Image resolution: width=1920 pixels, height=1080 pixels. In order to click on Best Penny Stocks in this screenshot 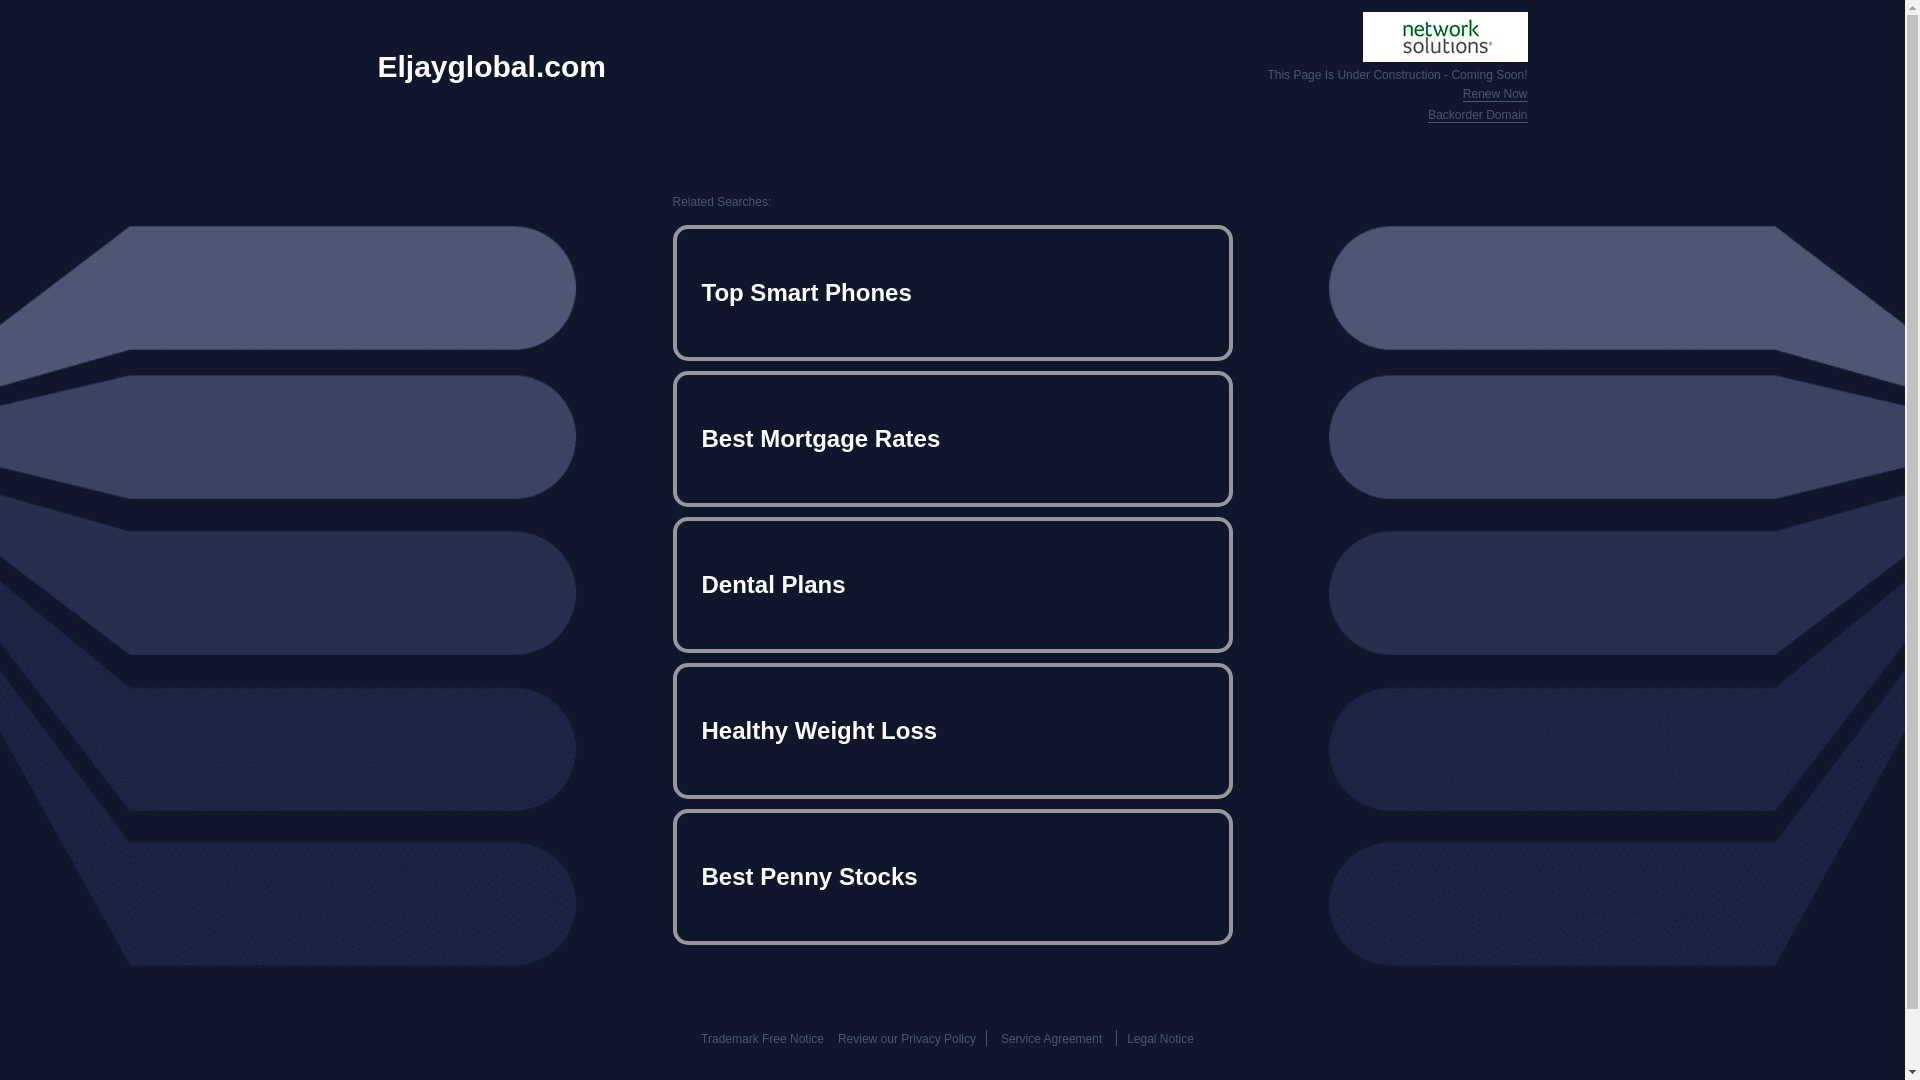, I will do `click(952, 876)`.